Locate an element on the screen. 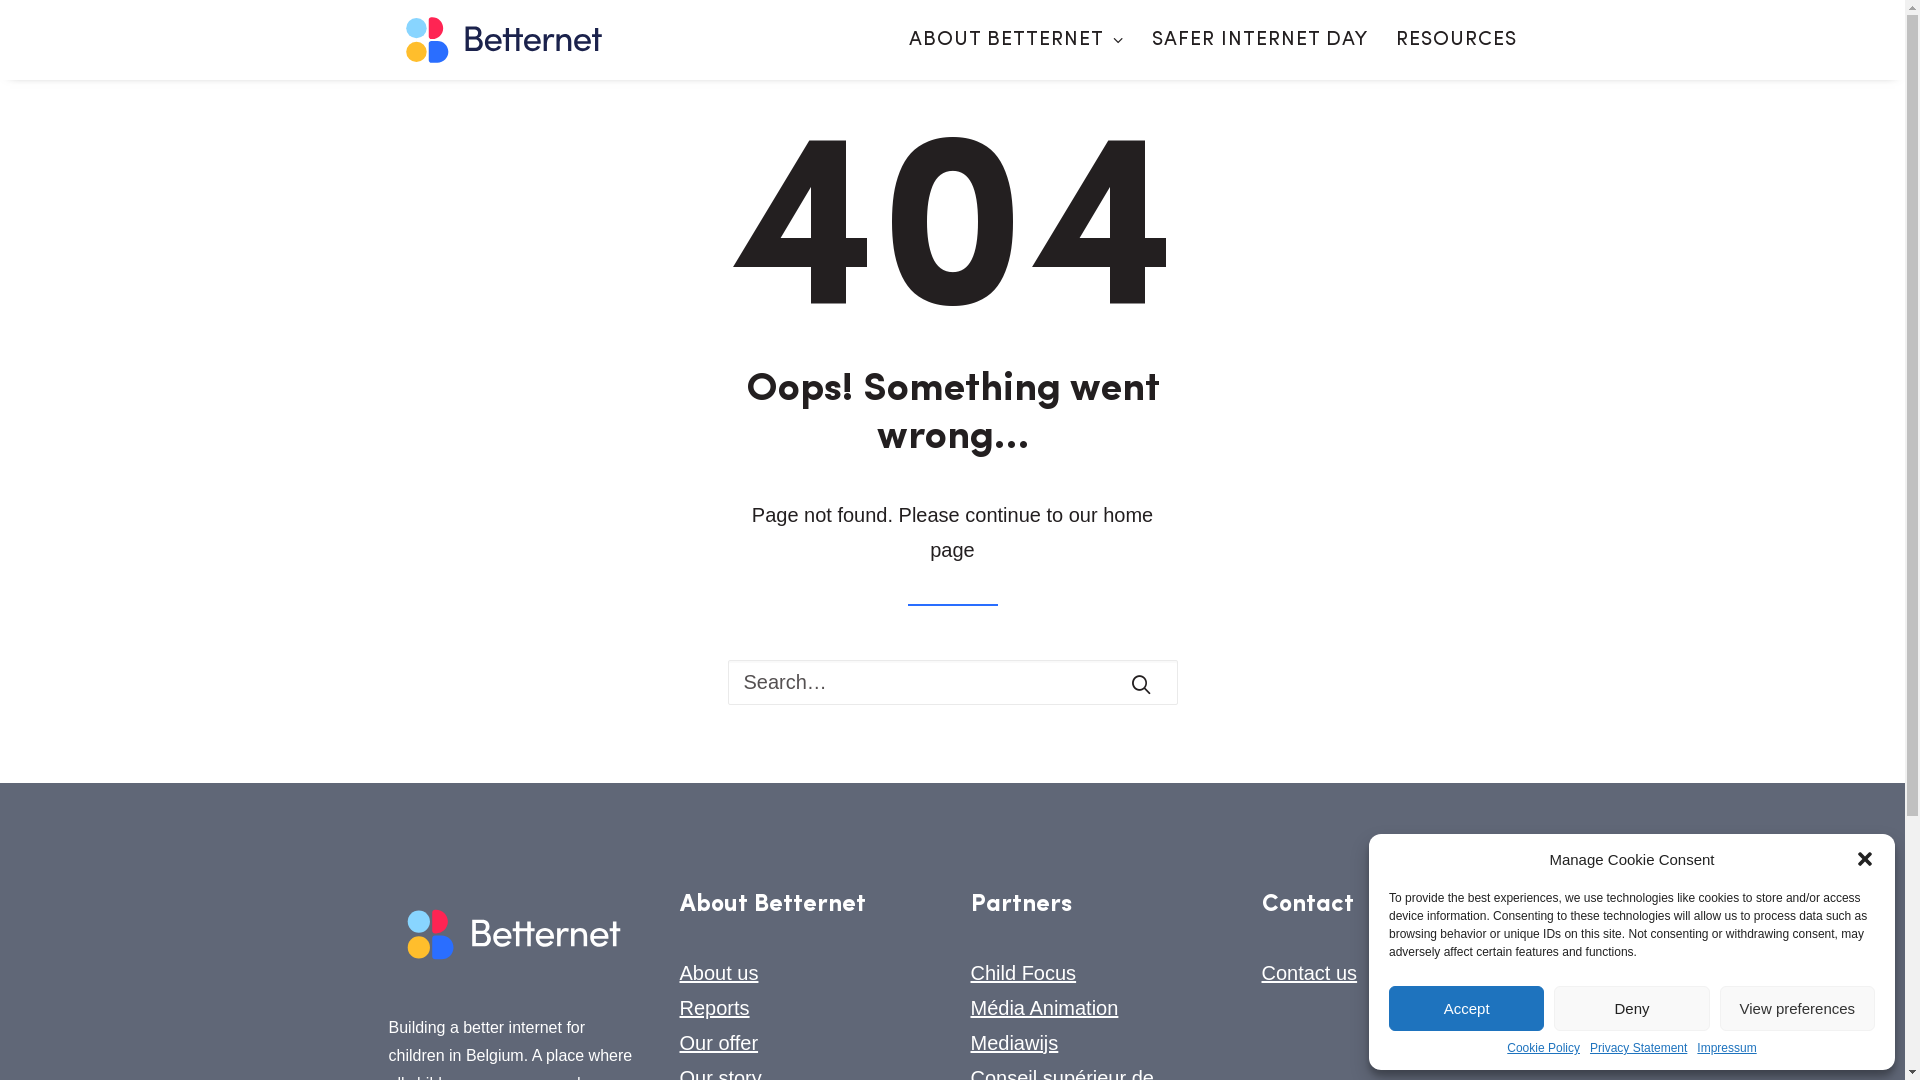 Image resolution: width=1920 pixels, height=1080 pixels. ABOUT BETTERNET is located at coordinates (1024, 40).